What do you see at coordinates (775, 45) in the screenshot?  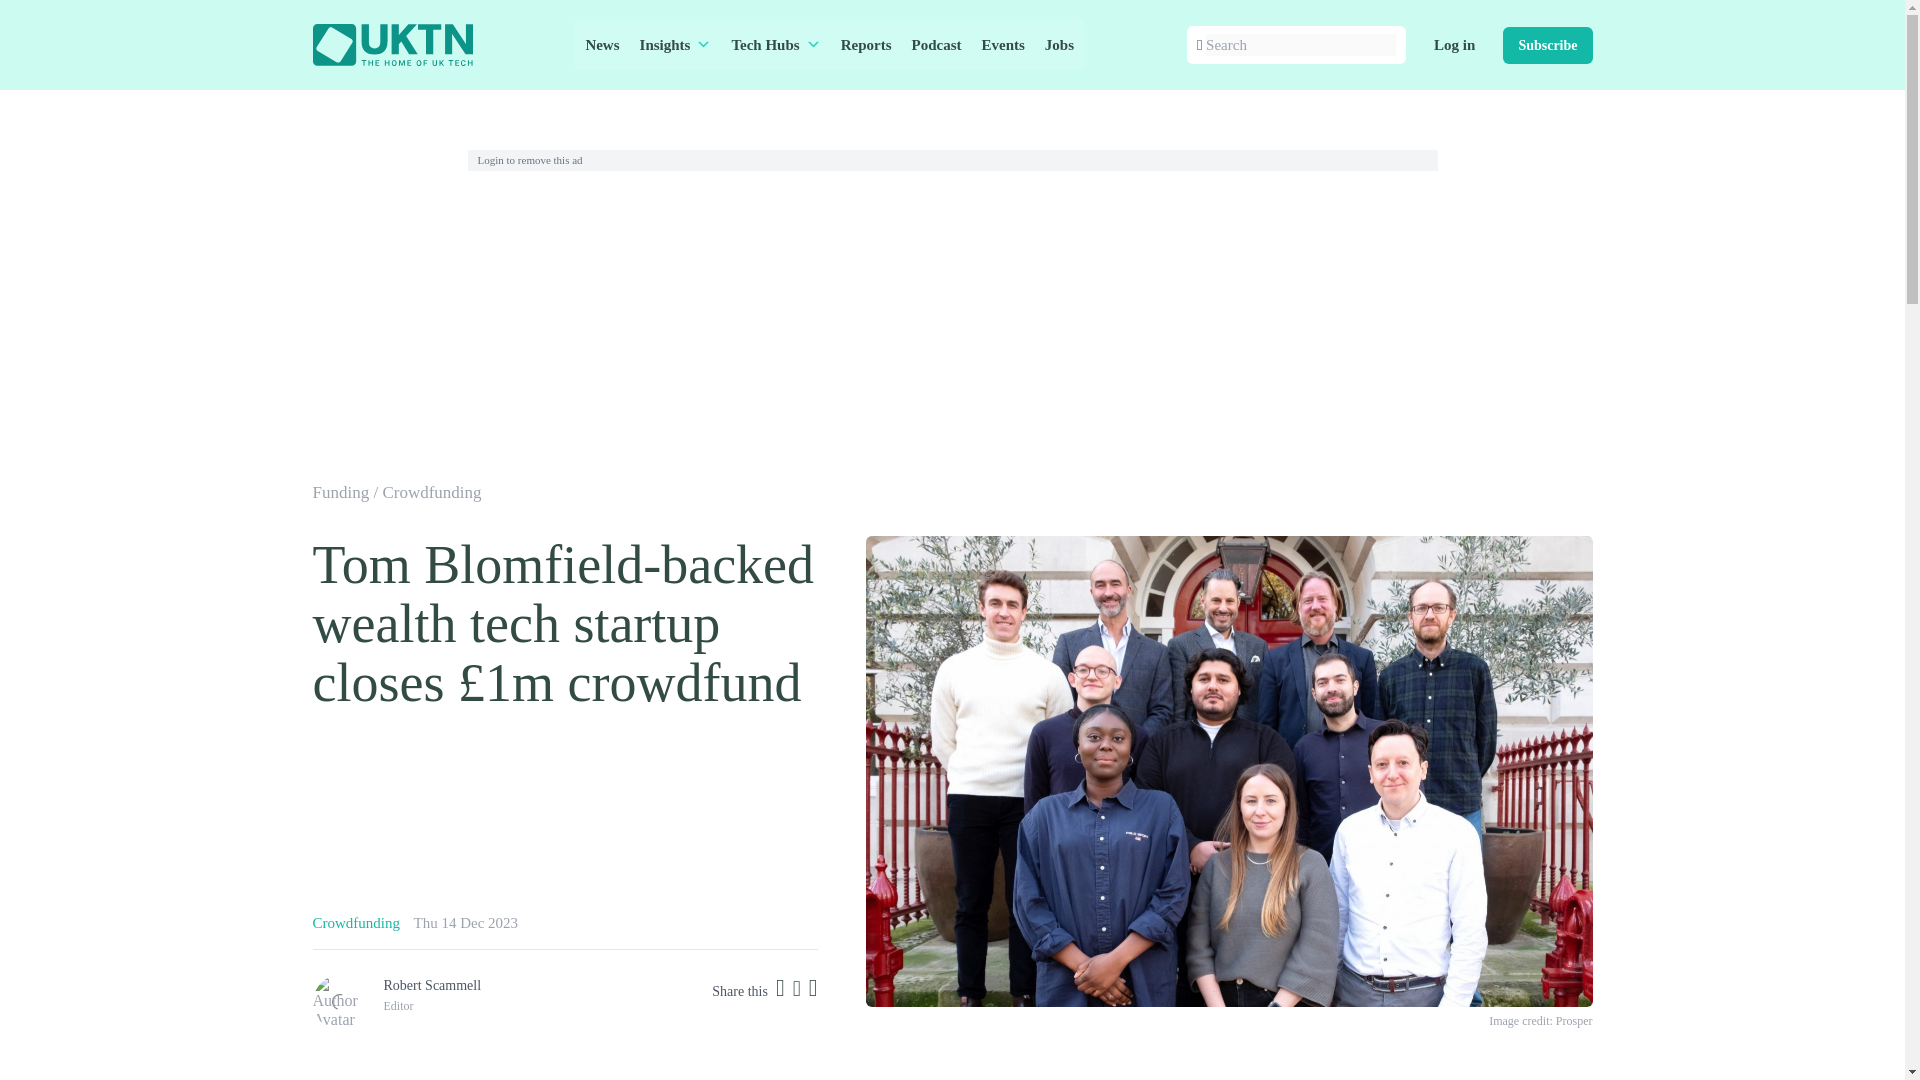 I see `Tech Hubs` at bounding box center [775, 45].